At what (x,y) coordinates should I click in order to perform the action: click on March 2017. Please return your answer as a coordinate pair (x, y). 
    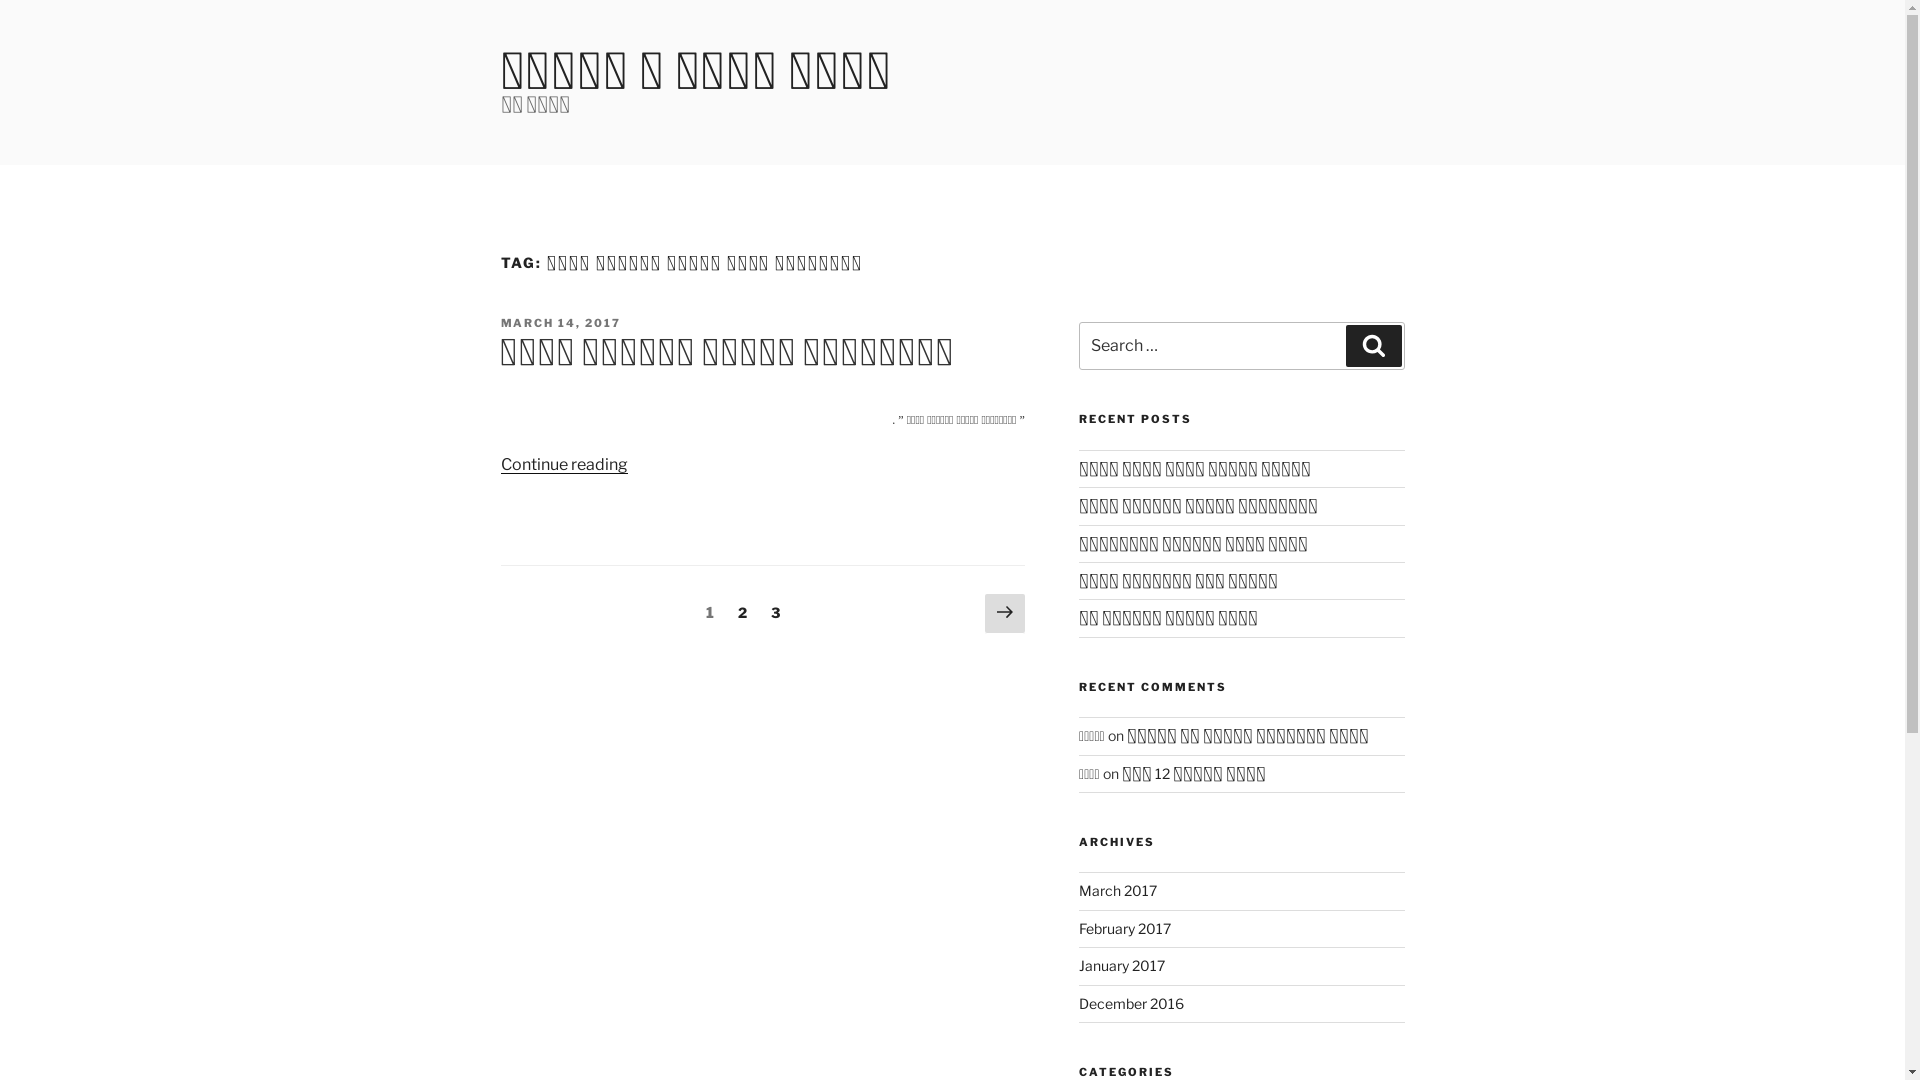
    Looking at the image, I should click on (1118, 890).